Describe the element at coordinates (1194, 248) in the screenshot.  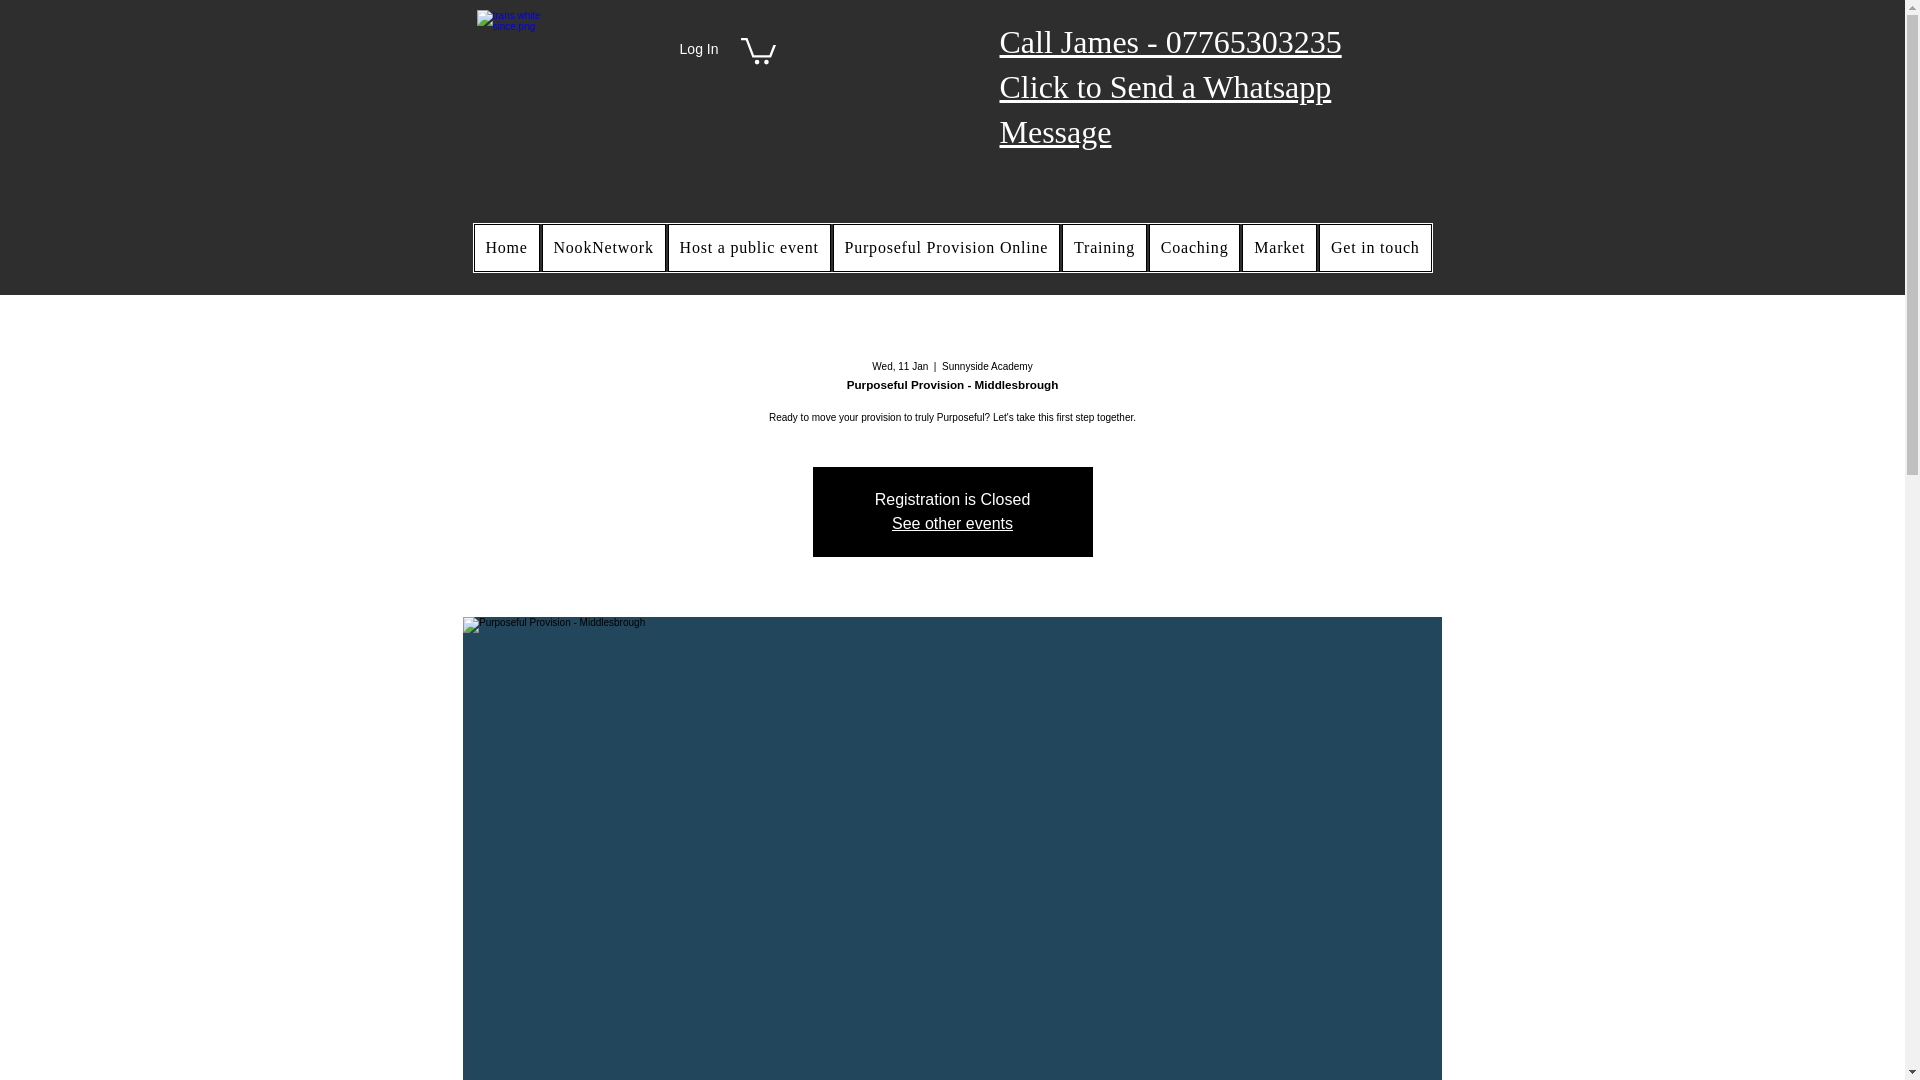
I see `Coaching` at that location.